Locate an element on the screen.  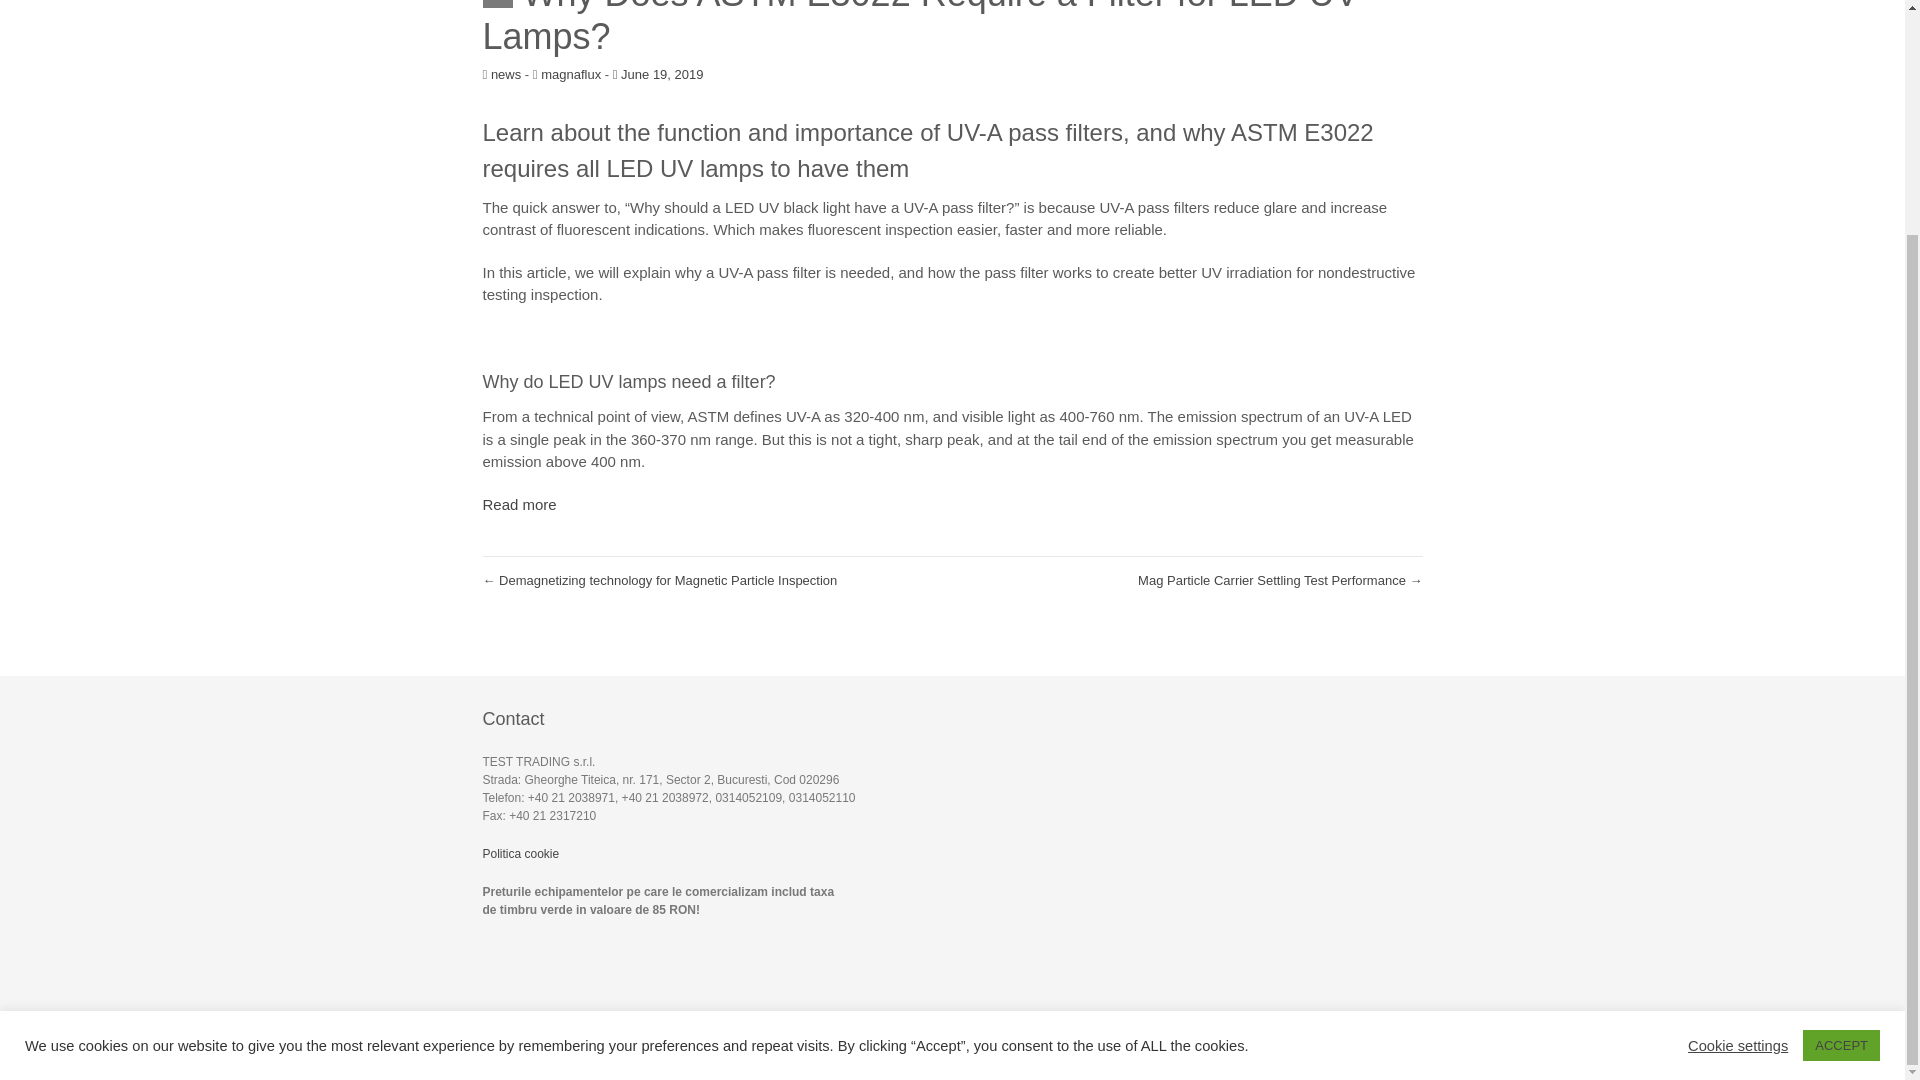
Service is located at coordinates (1214, 1043).